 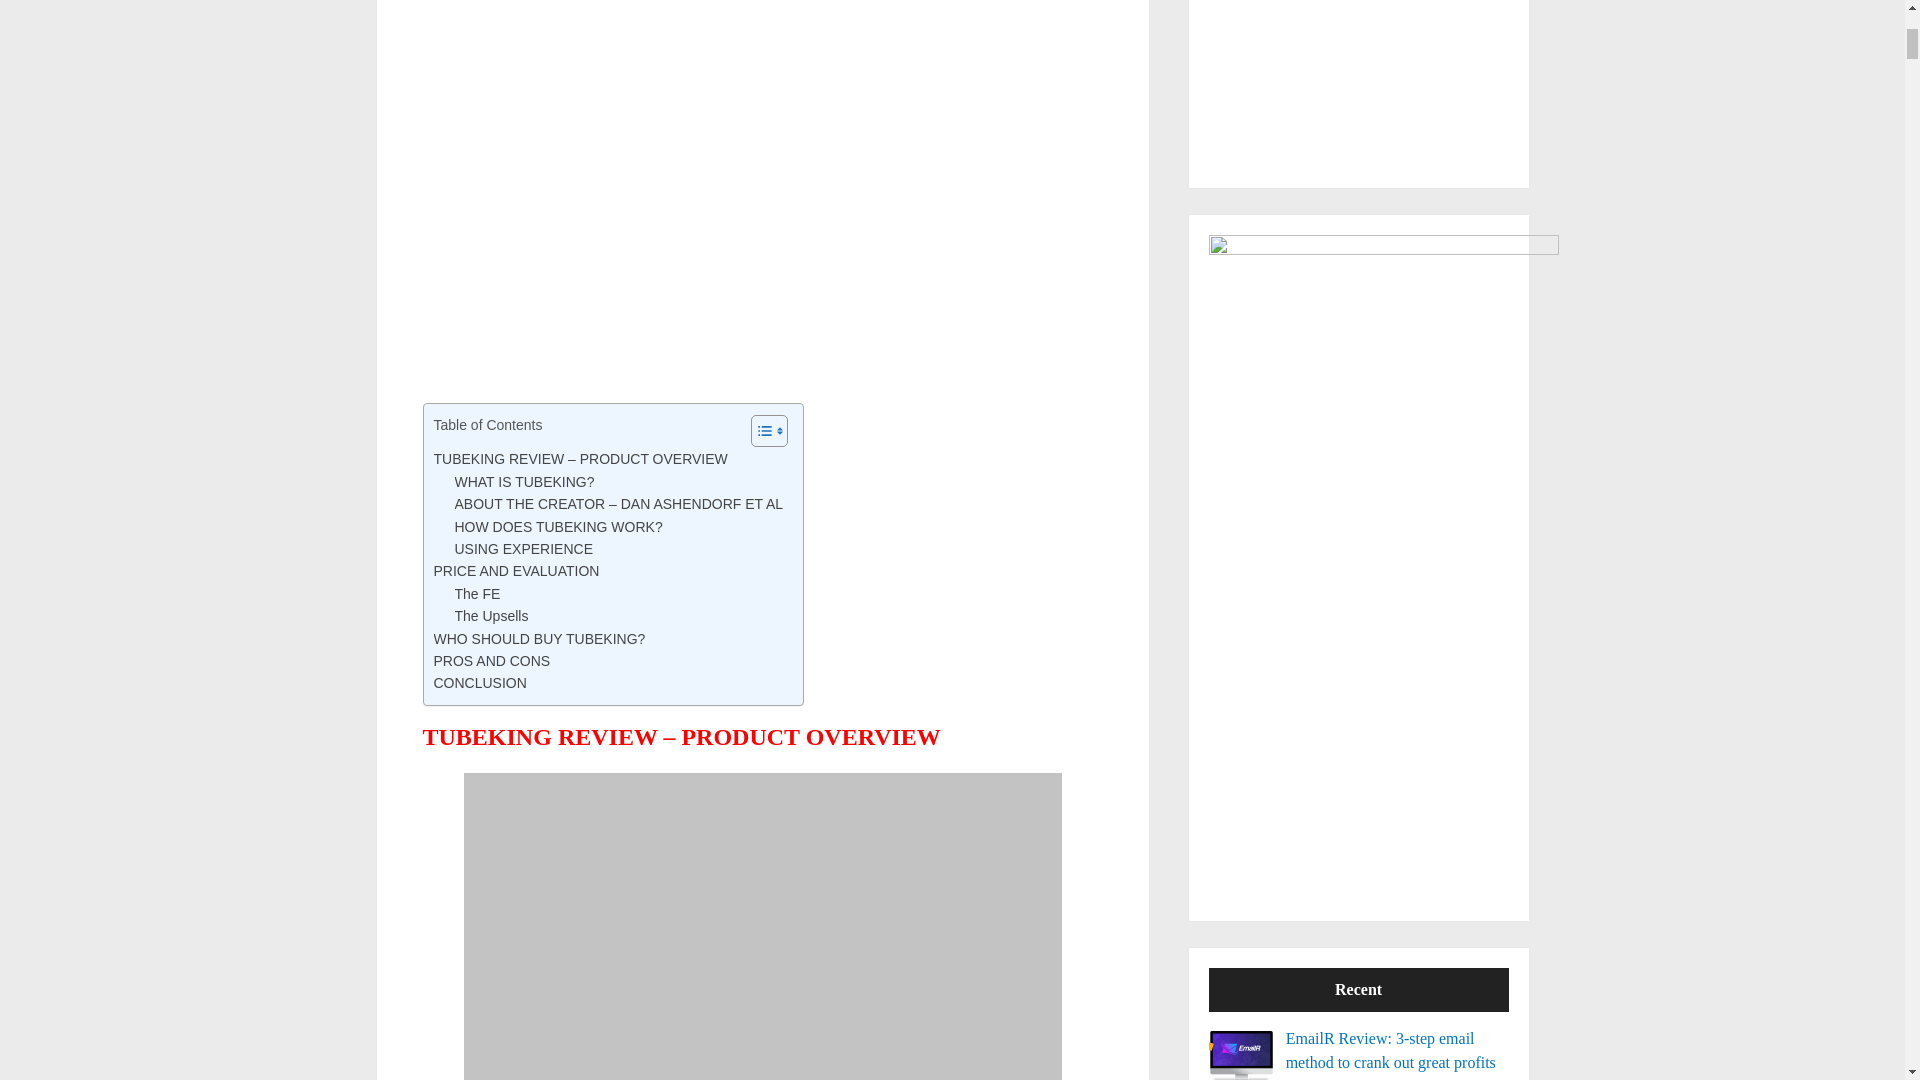 I want to click on USING EXPERIENCE, so click(x=522, y=548).